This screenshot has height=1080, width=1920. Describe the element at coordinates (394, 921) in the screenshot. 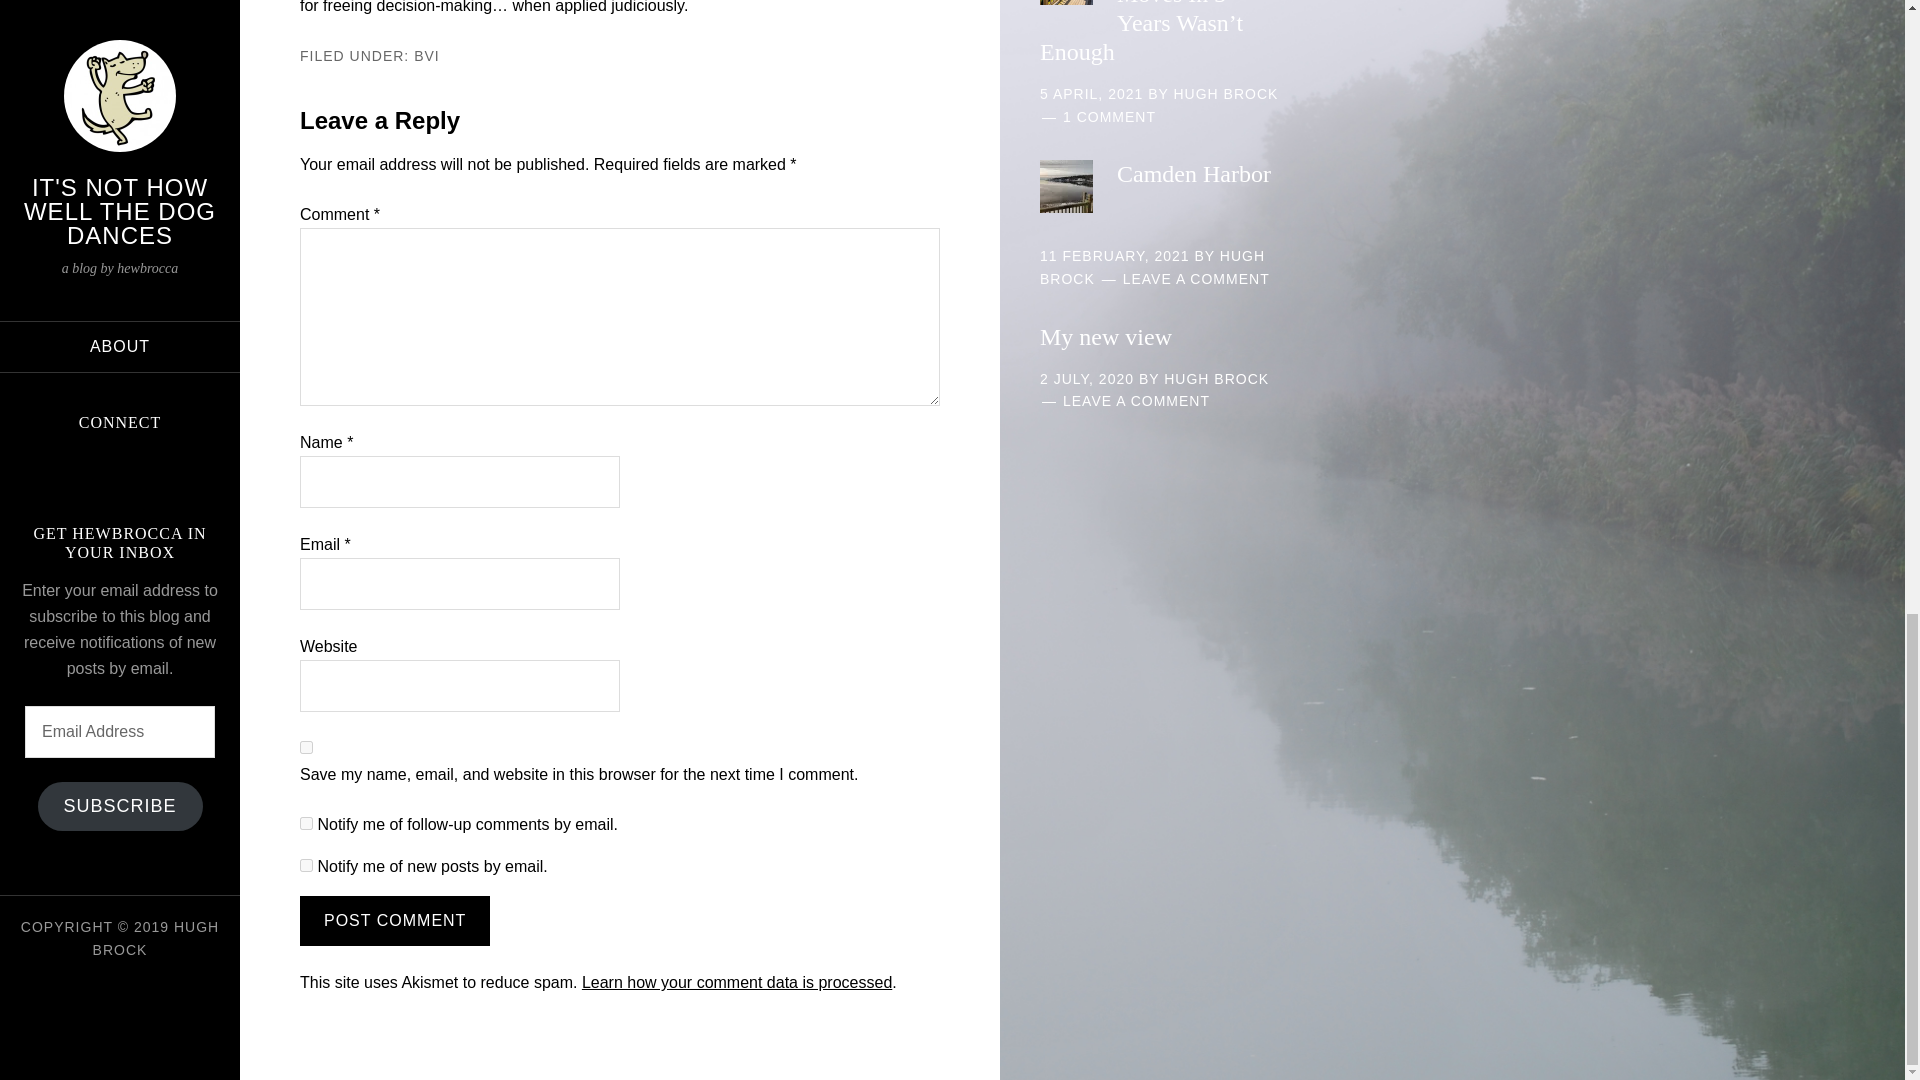

I see `Post Comment` at that location.